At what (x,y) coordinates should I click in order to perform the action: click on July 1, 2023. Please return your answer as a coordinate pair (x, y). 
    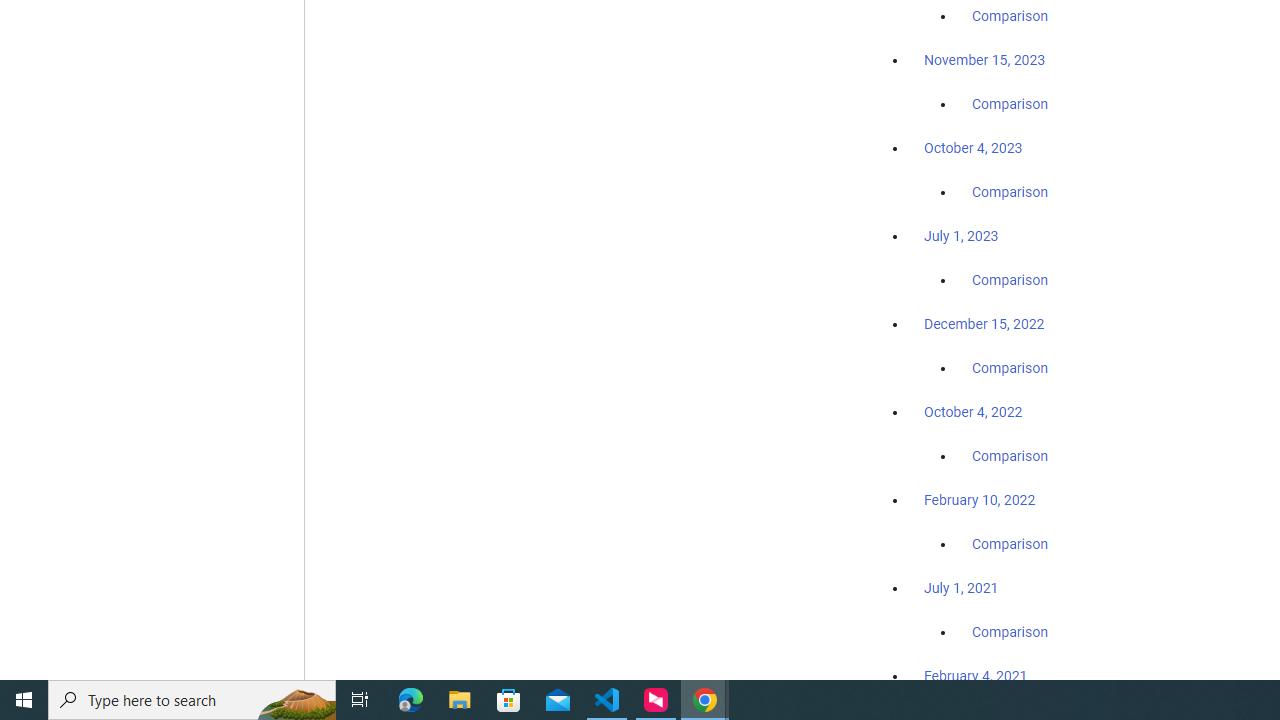
    Looking at the image, I should click on (961, 236).